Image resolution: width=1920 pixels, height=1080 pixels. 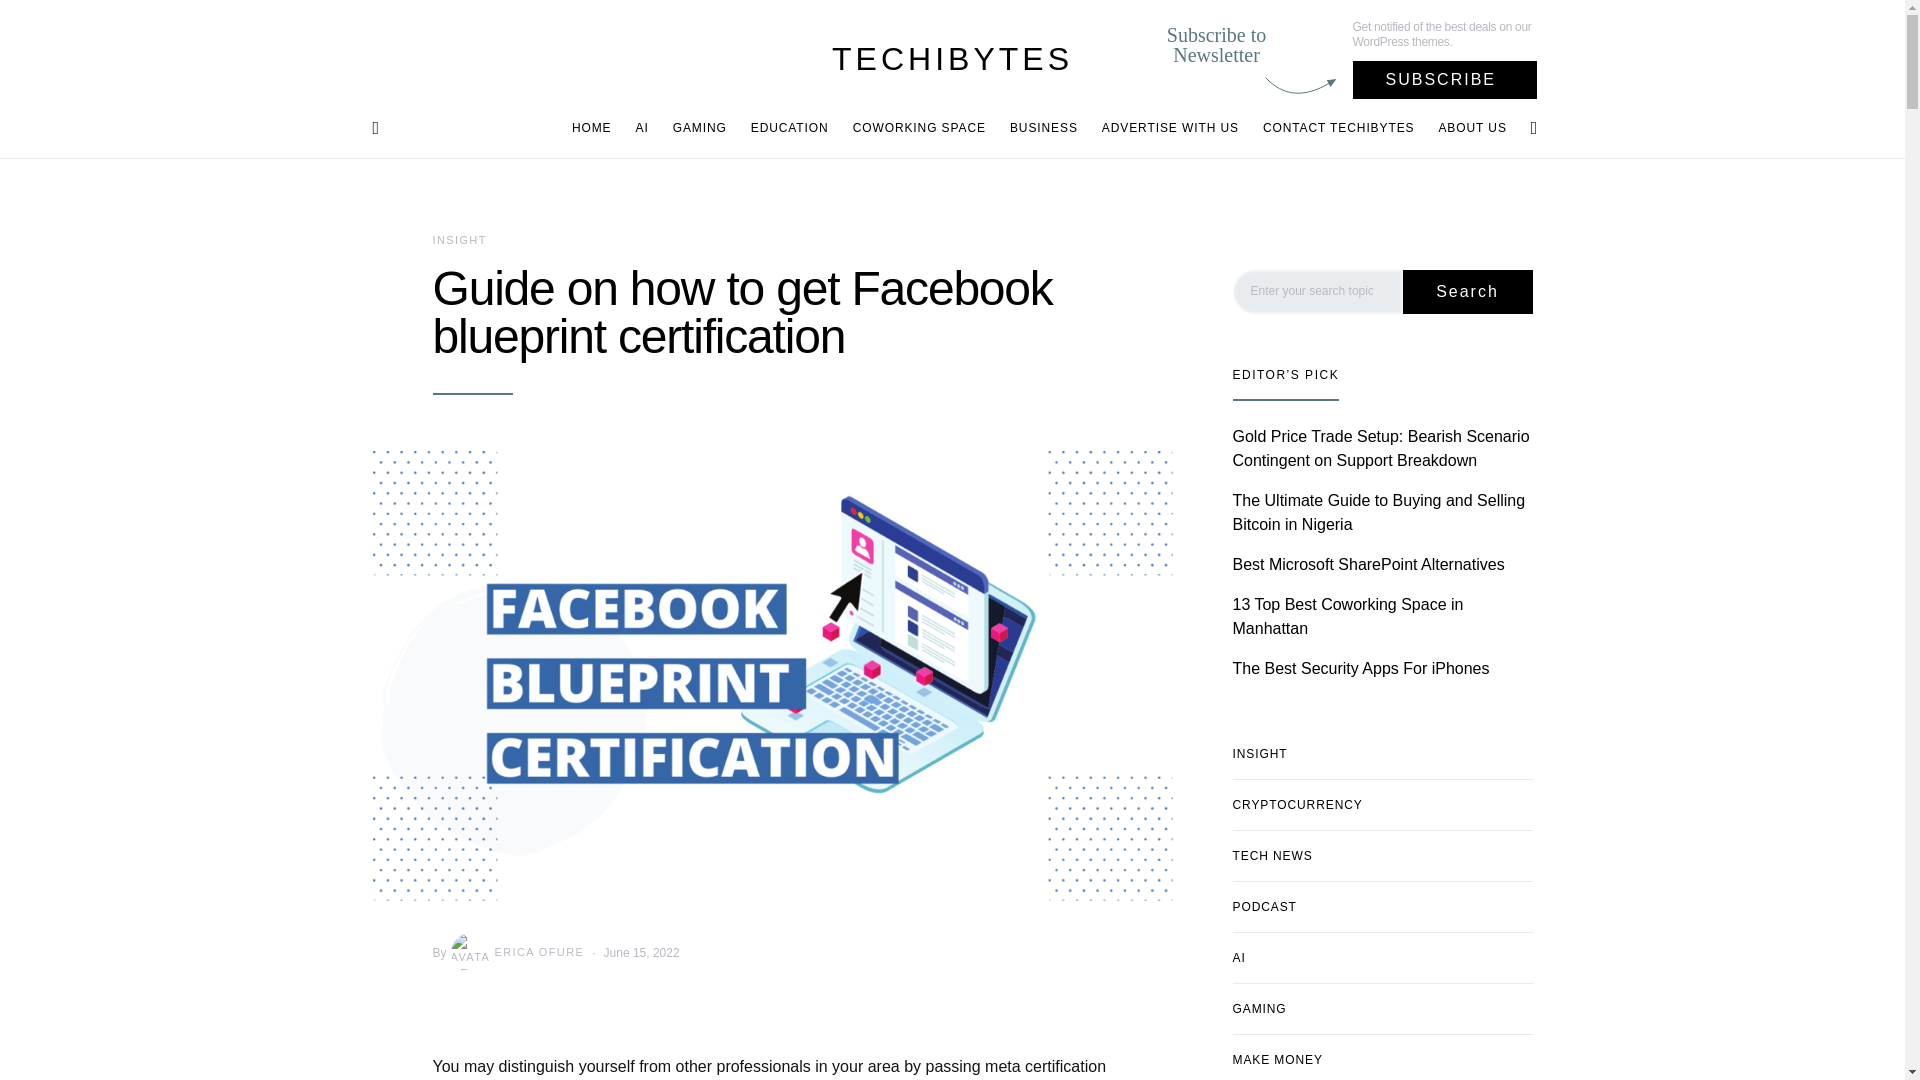 I want to click on INSIGHT, so click(x=458, y=240).